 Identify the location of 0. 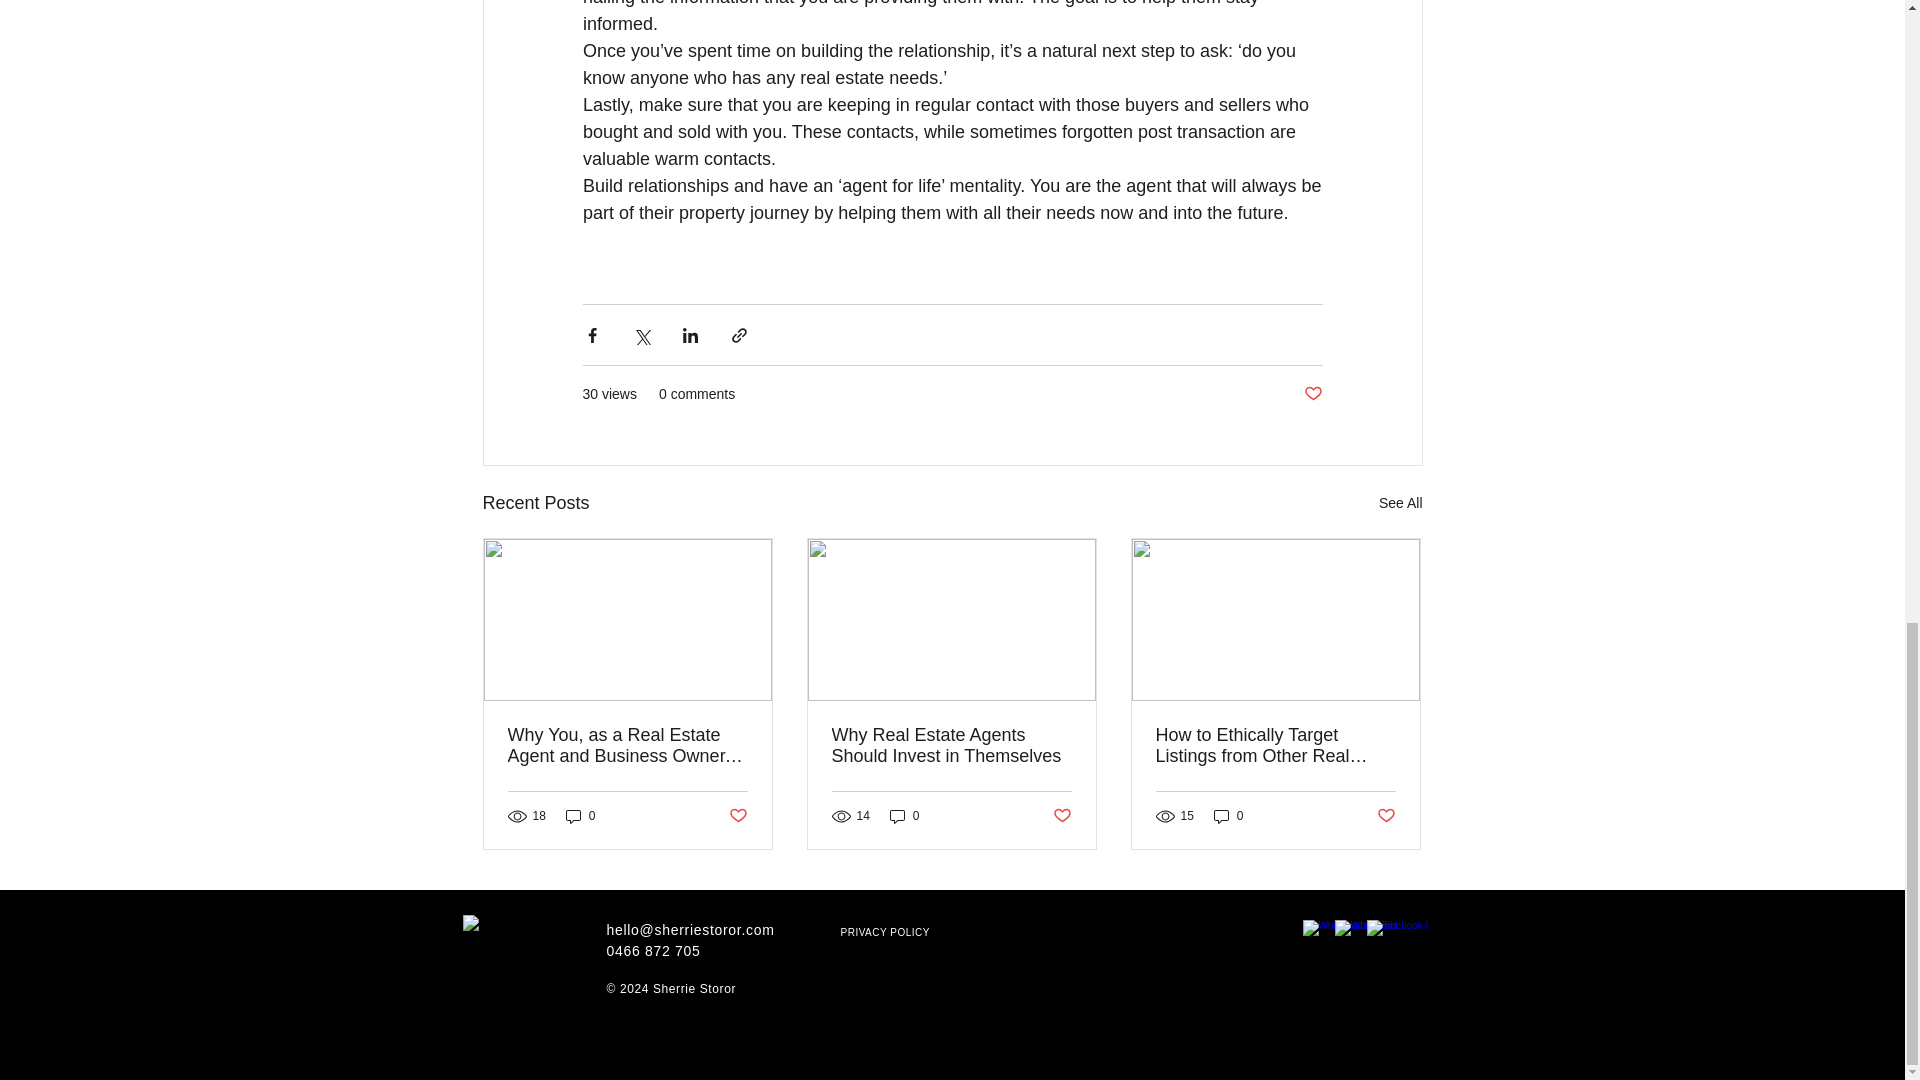
(904, 816).